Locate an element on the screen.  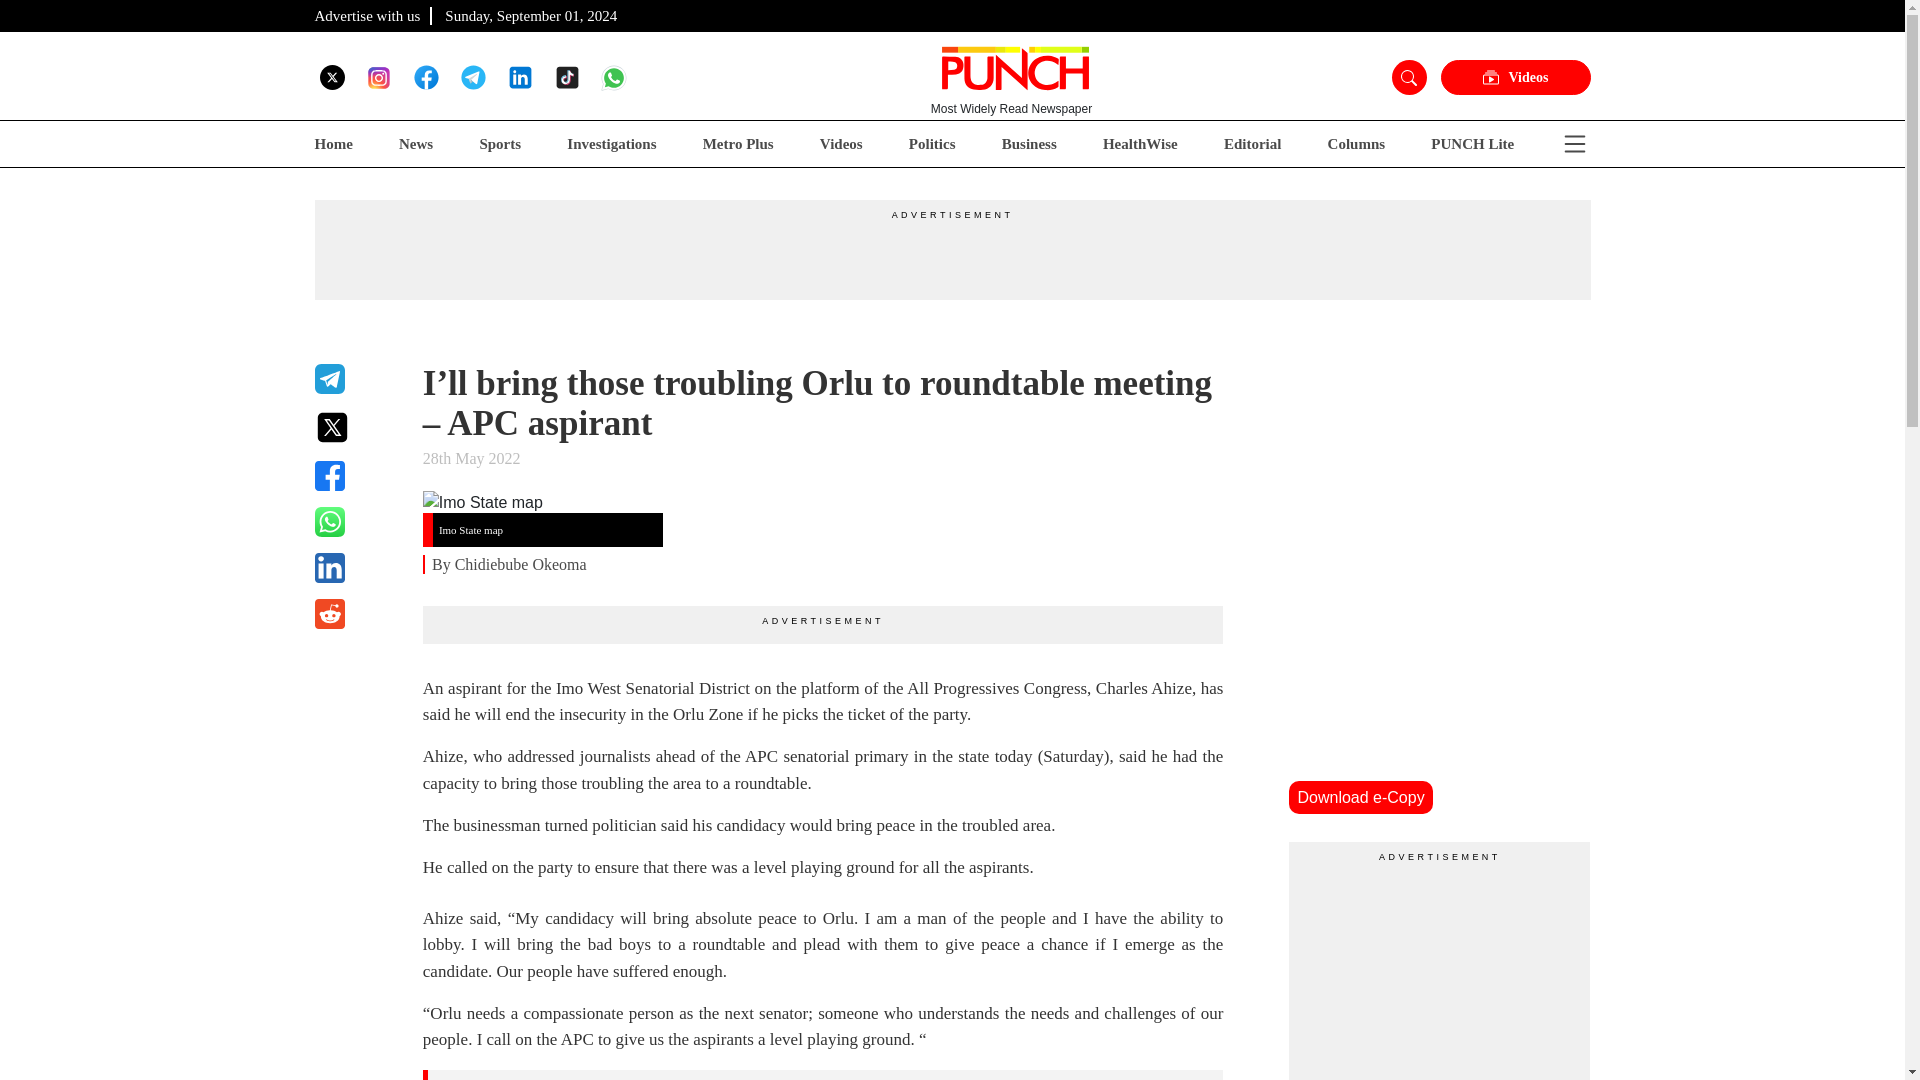
Metro Plus is located at coordinates (738, 144).